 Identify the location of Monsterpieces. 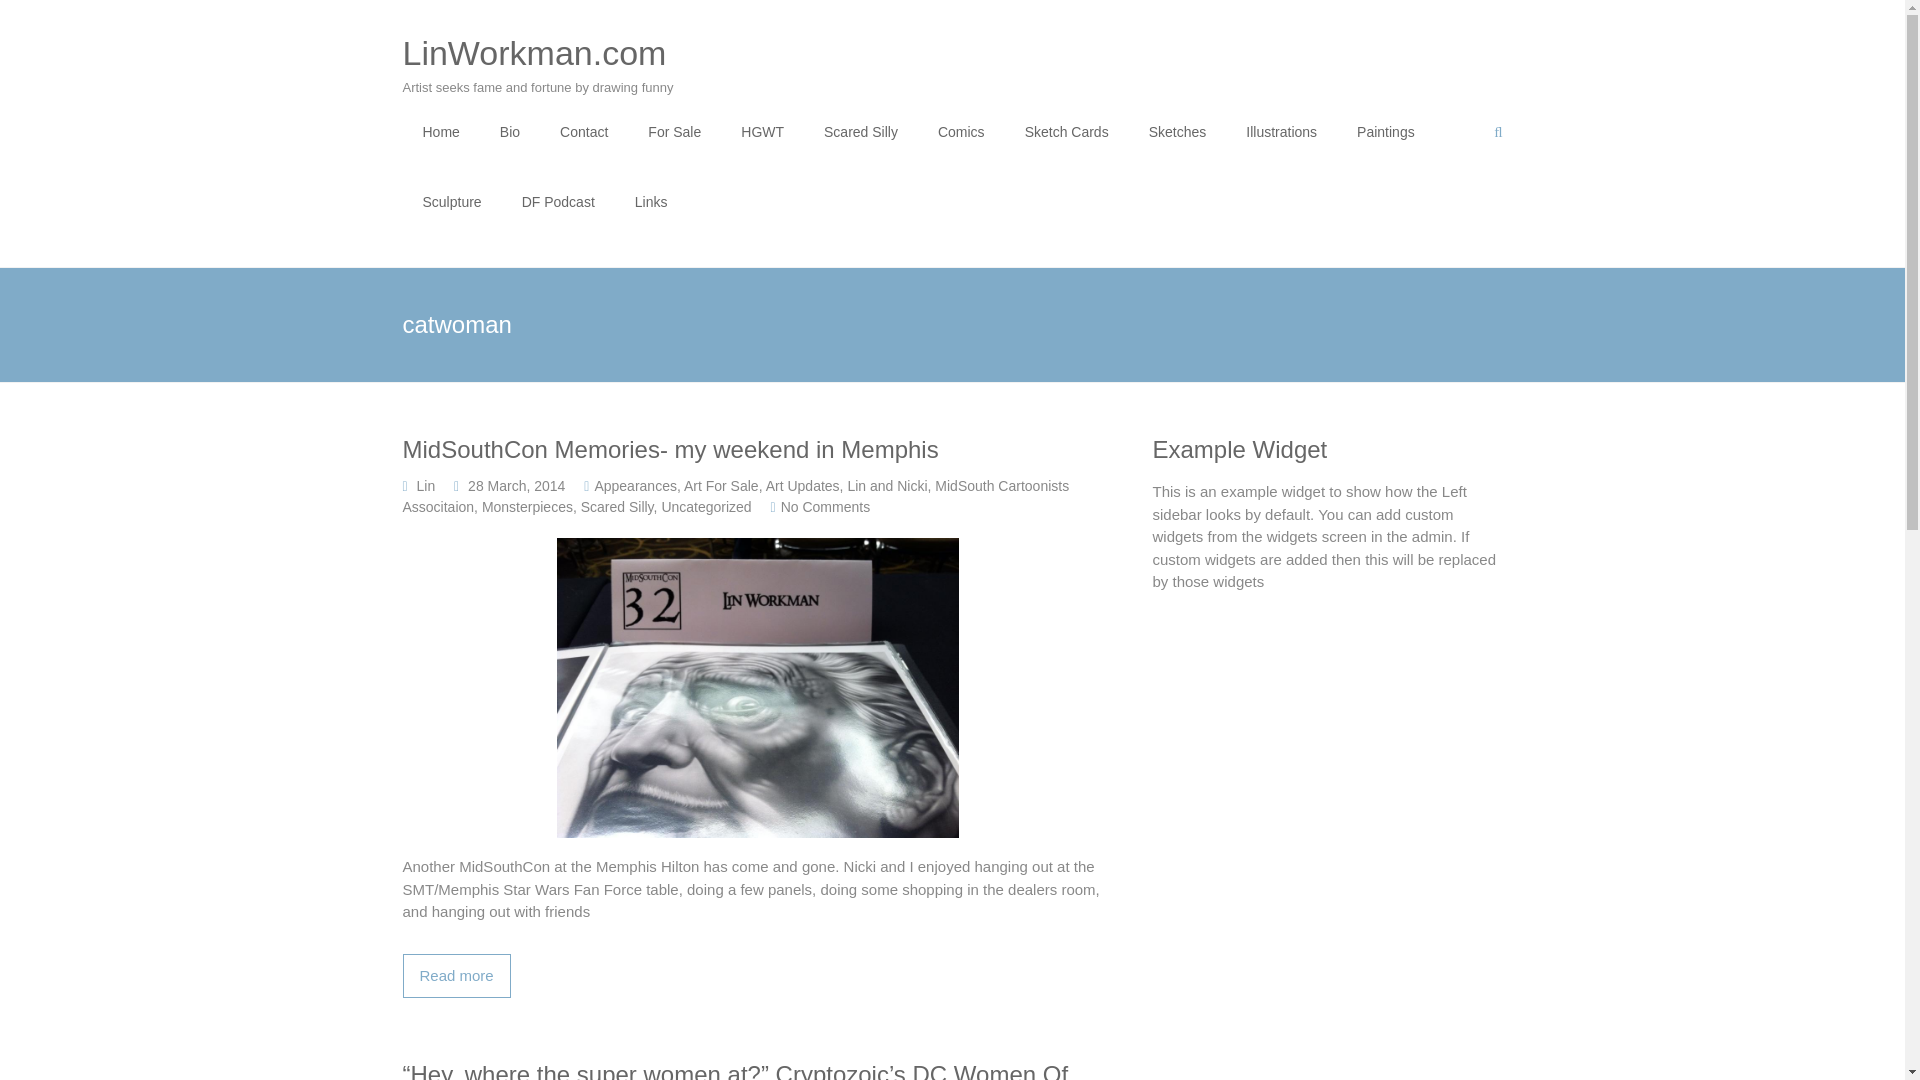
(526, 506).